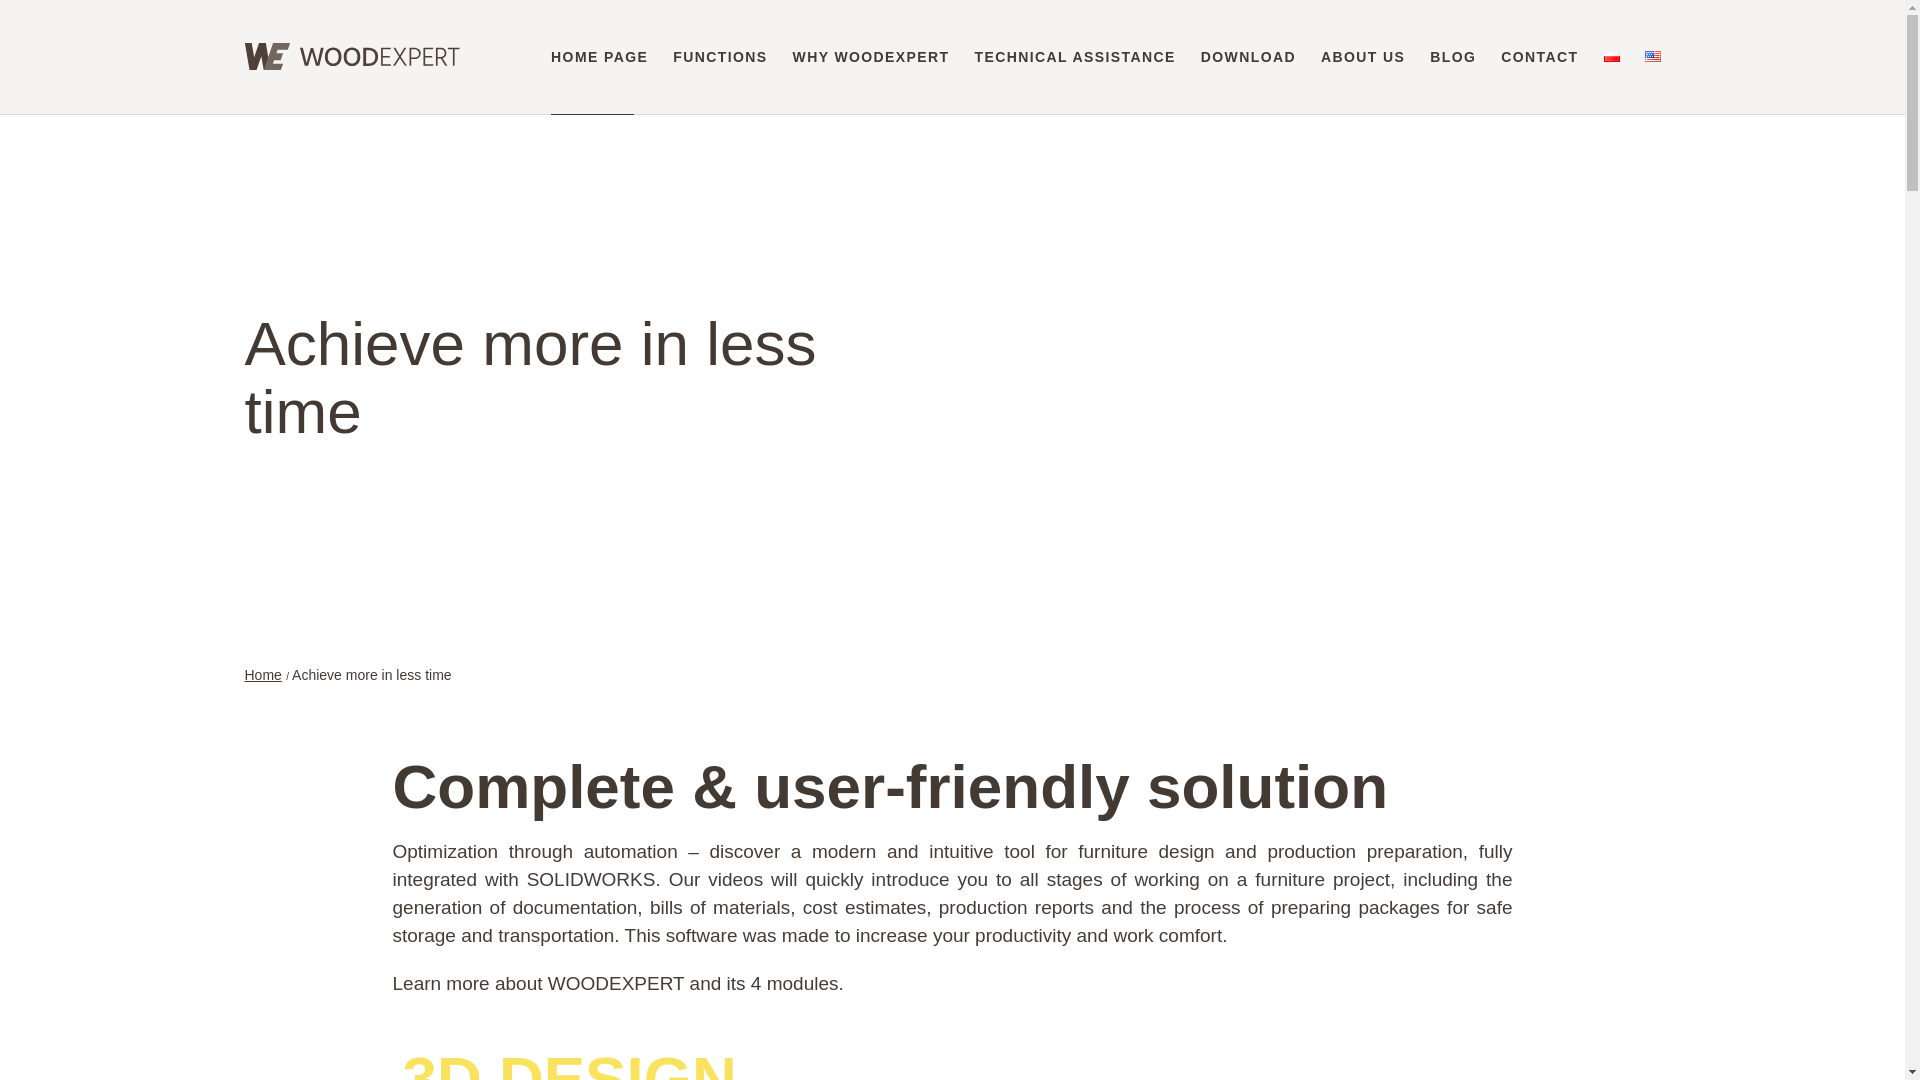 This screenshot has width=1920, height=1080. I want to click on FUNCTIONS, so click(720, 56).